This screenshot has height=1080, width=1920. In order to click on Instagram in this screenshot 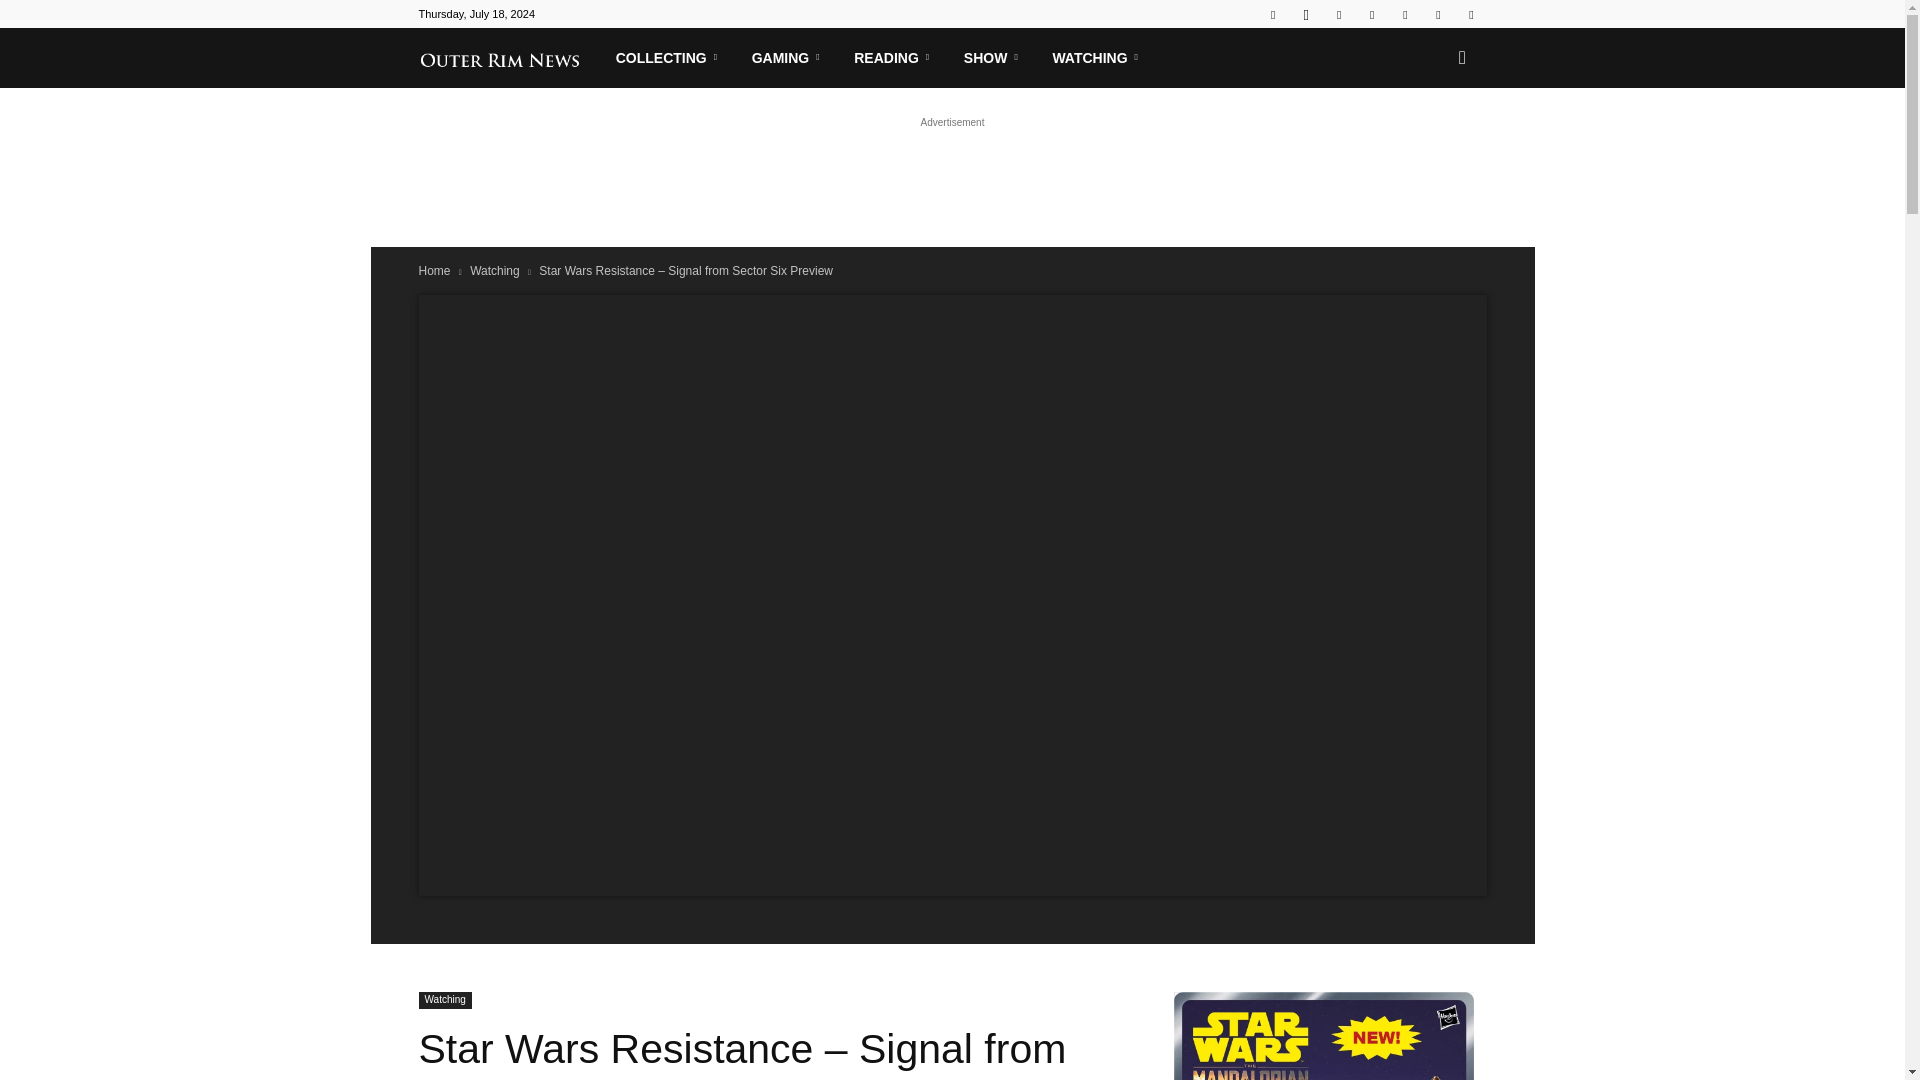, I will do `click(1305, 14)`.